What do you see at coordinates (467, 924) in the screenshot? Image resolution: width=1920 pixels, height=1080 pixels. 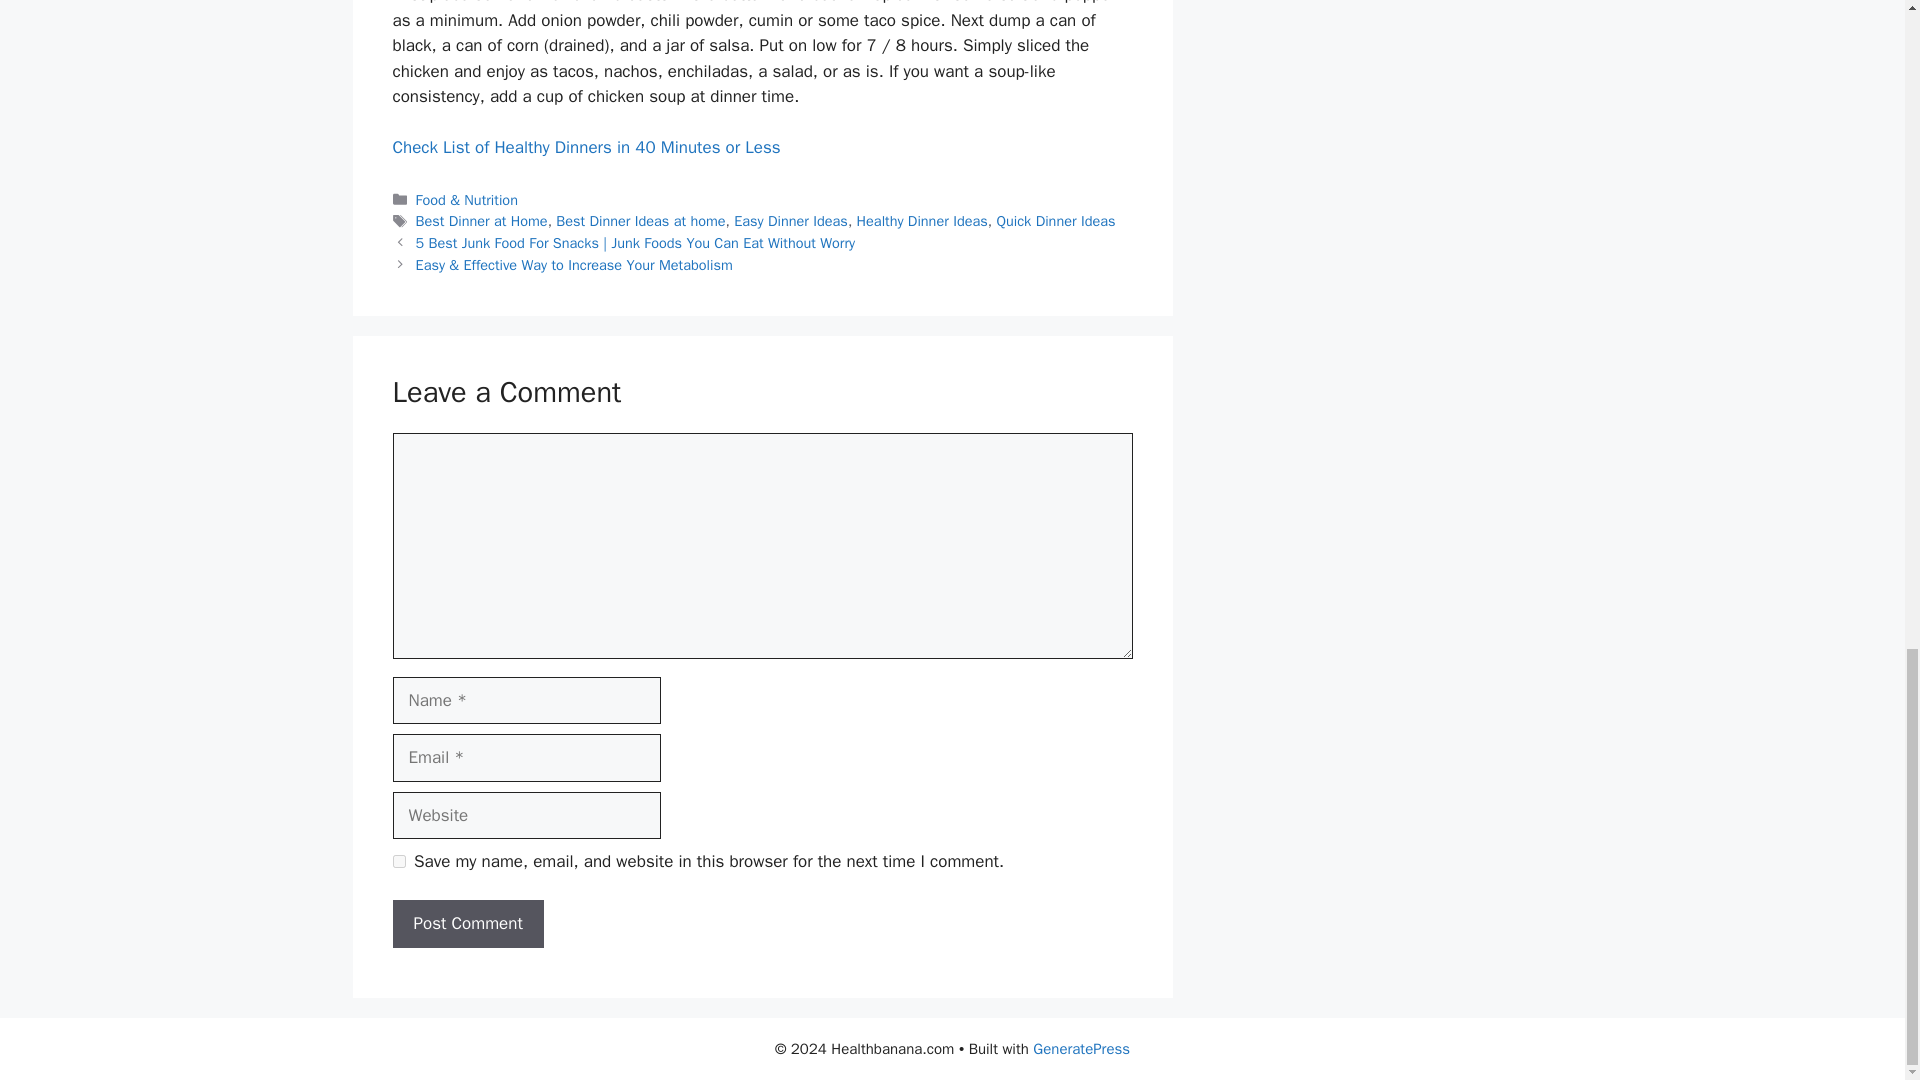 I see `Post Comment` at bounding box center [467, 924].